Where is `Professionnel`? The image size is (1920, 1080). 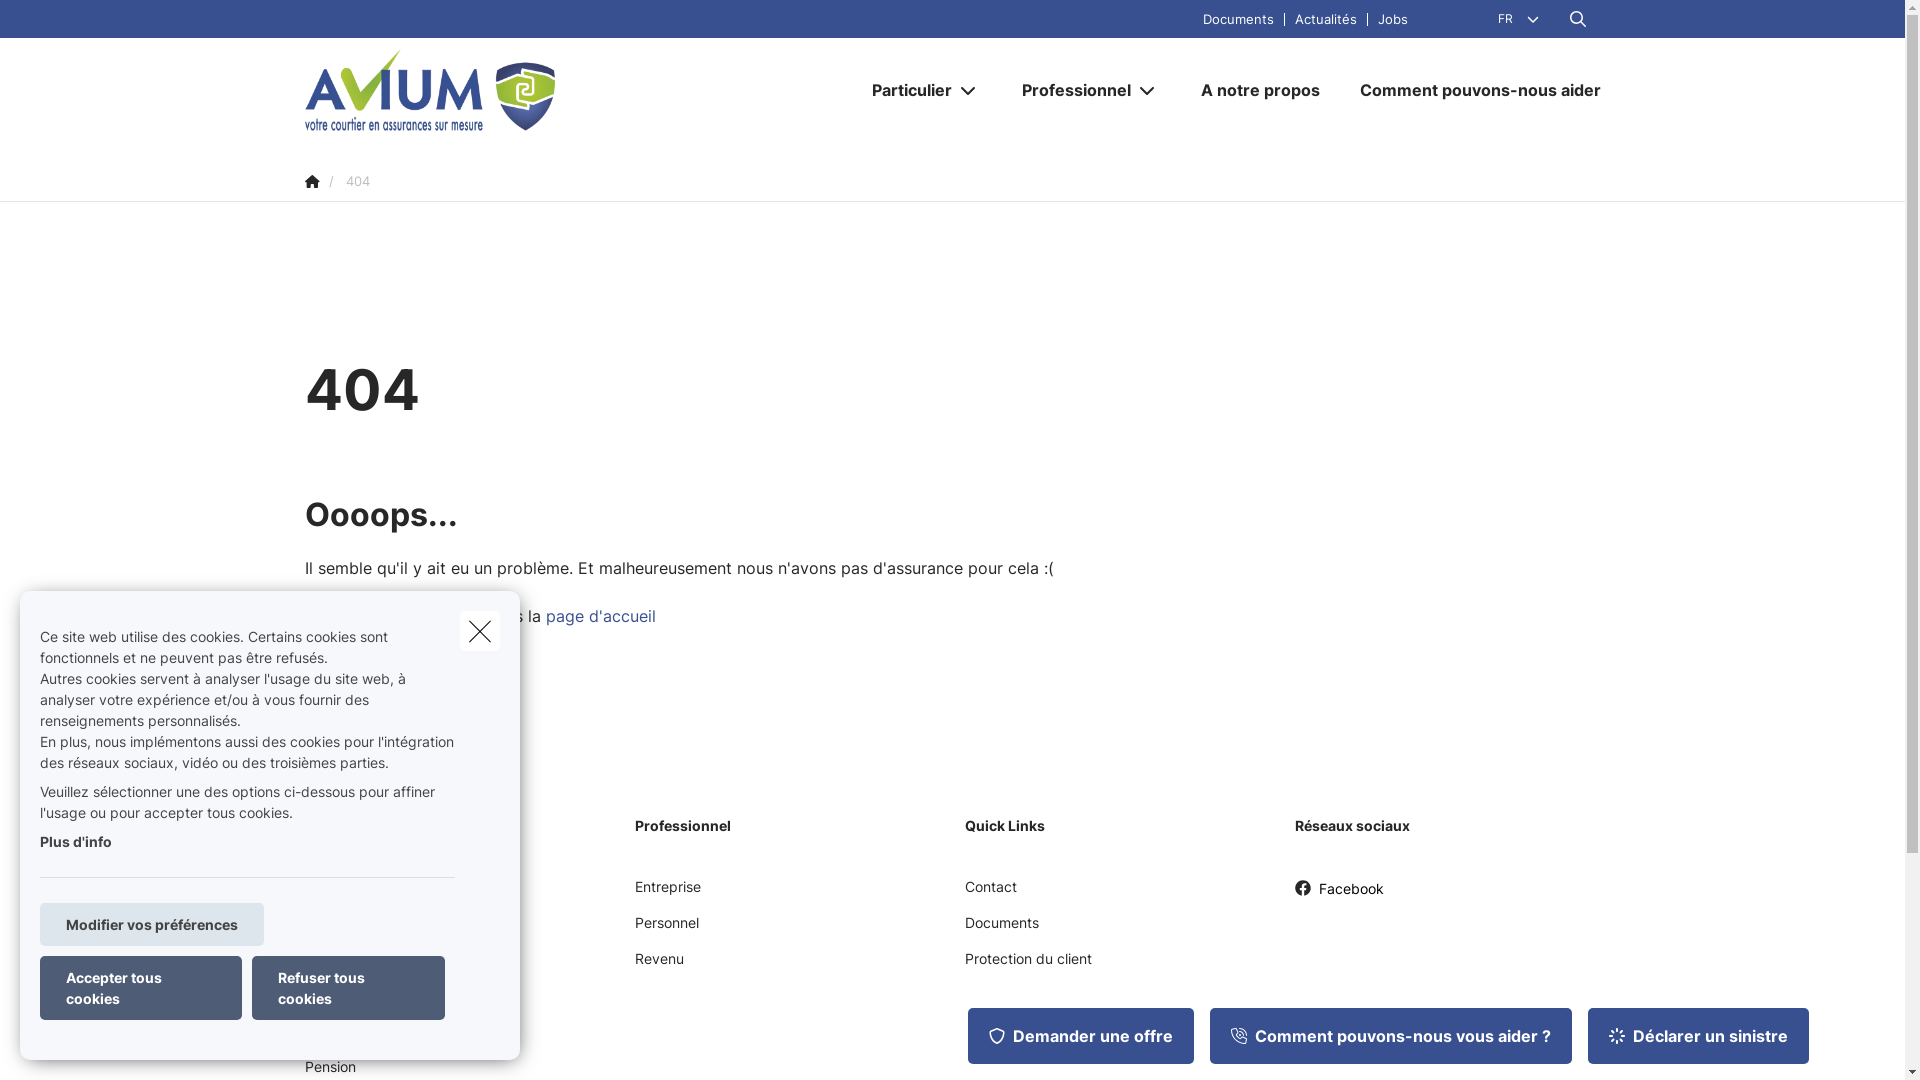
Professionnel is located at coordinates (1069, 90).